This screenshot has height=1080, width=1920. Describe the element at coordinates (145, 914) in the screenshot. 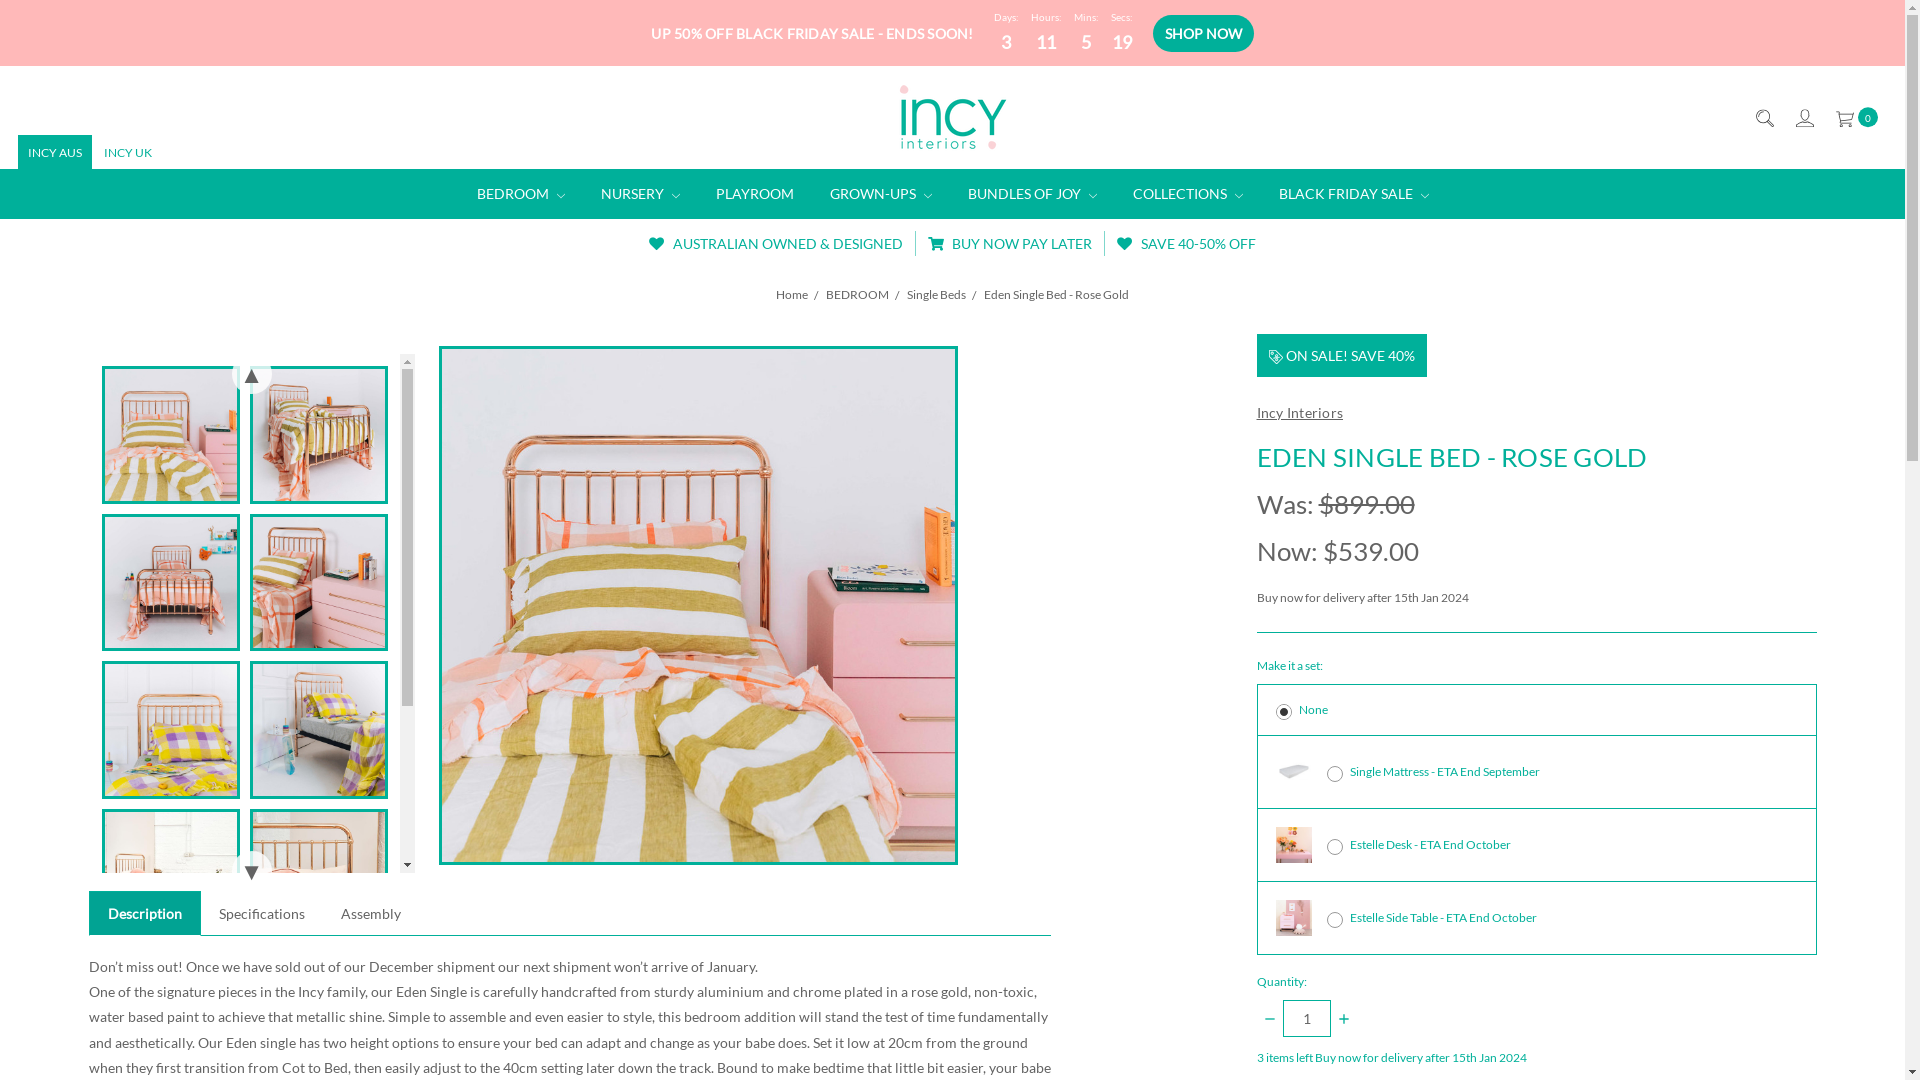

I see `Description` at that location.